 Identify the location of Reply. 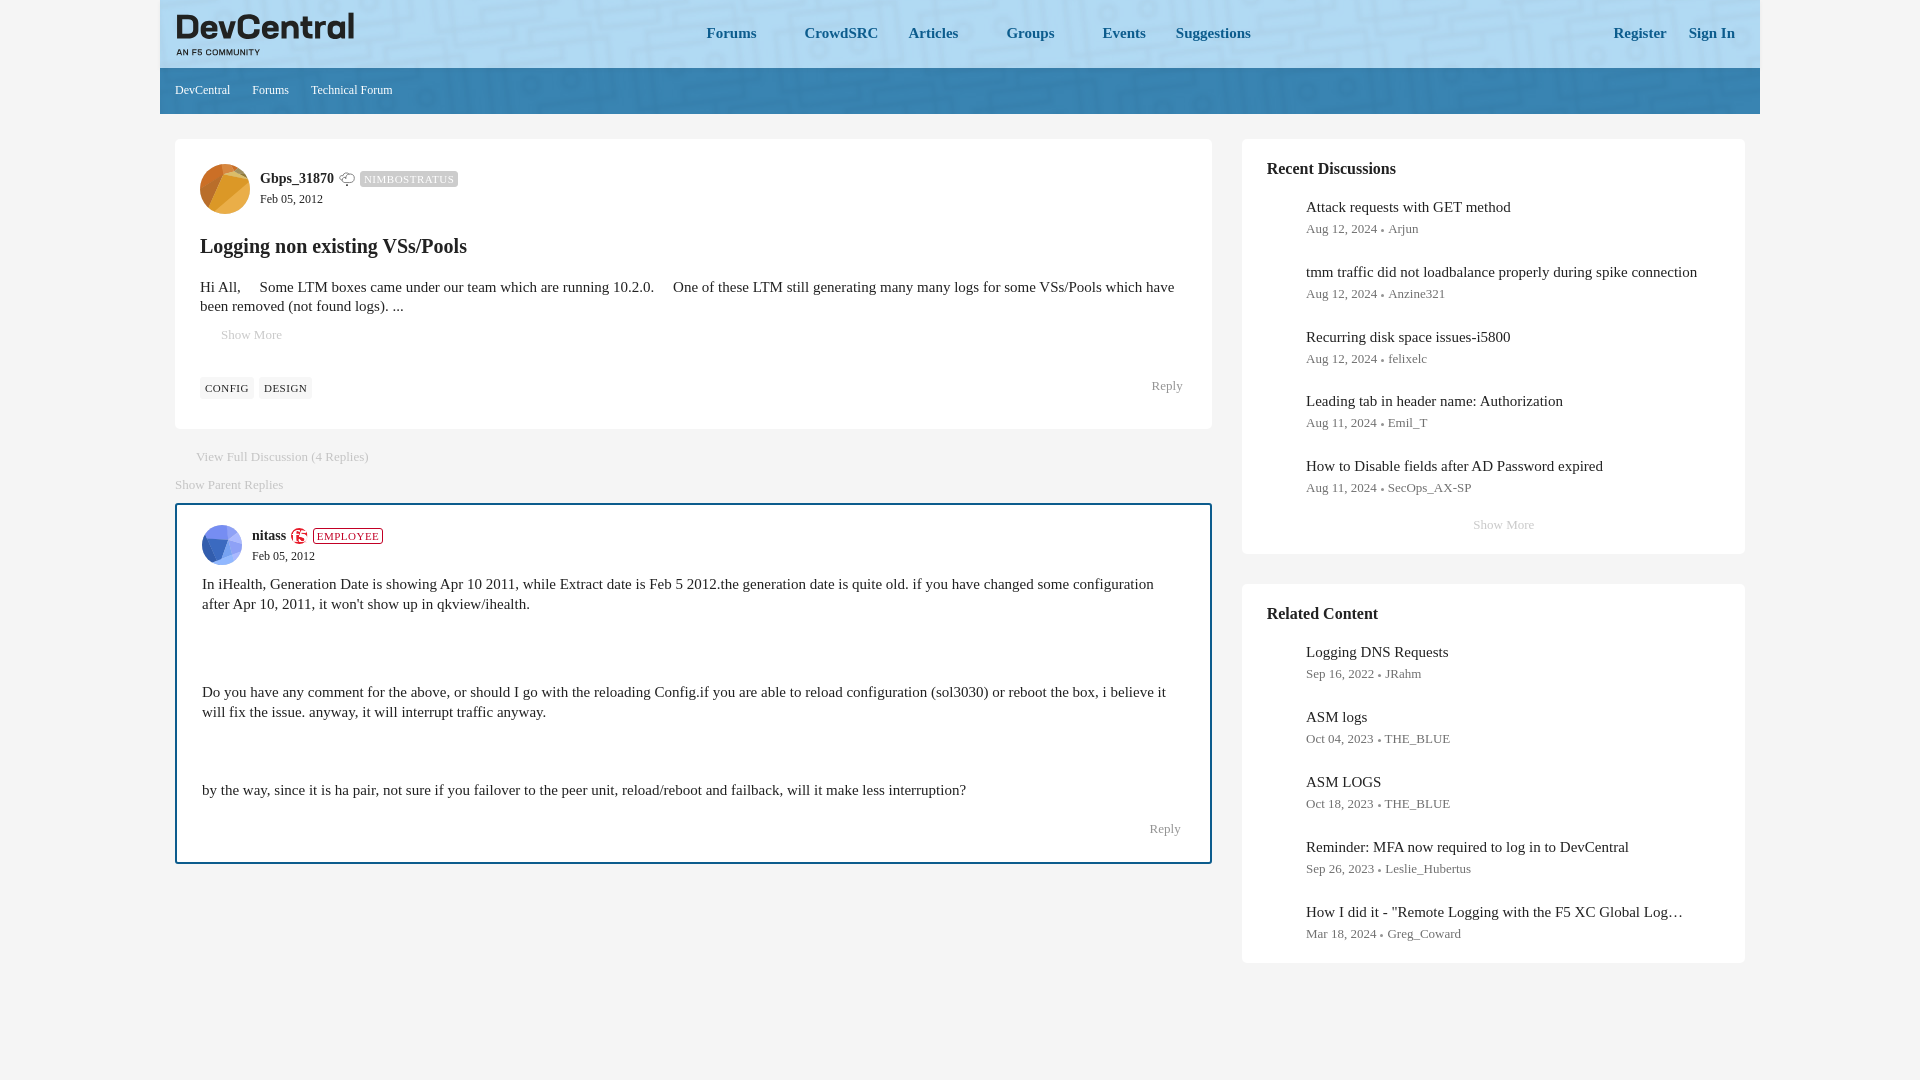
(1156, 385).